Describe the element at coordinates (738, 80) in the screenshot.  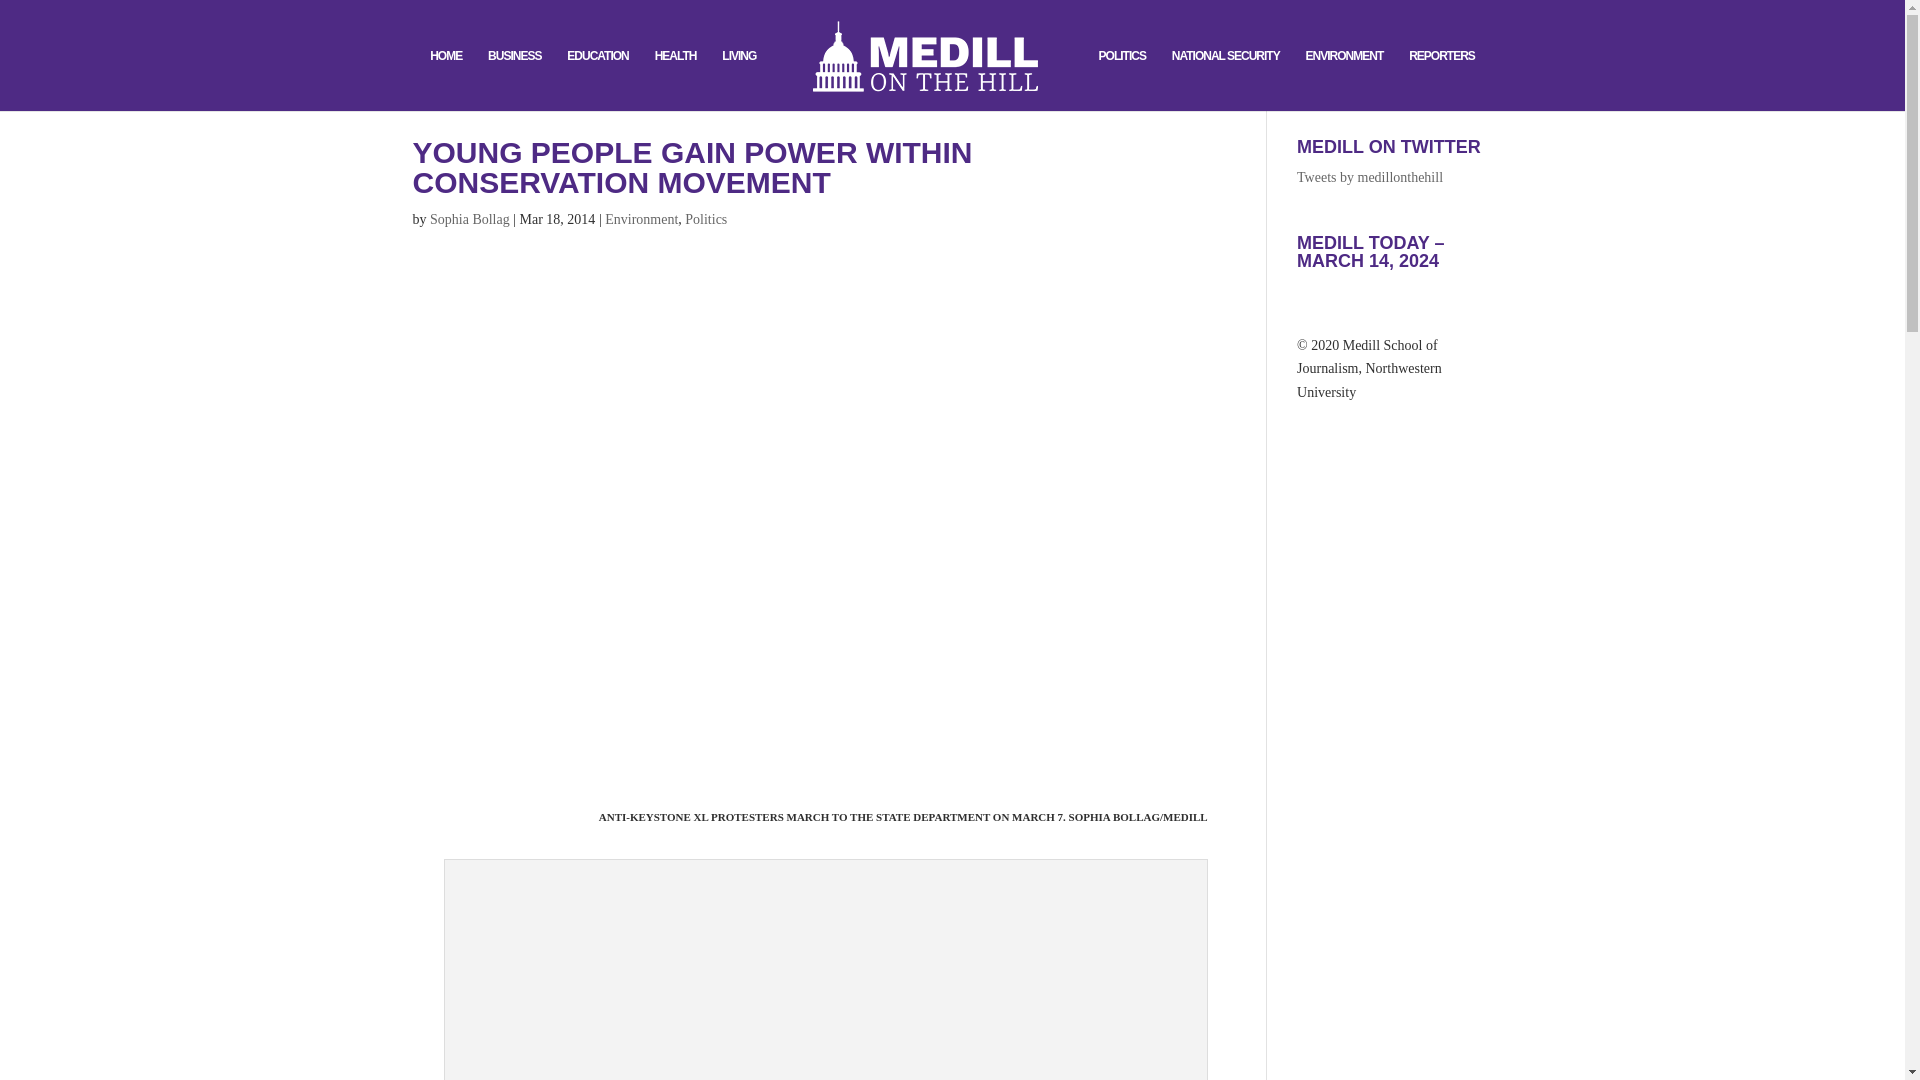
I see `LIVING` at that location.